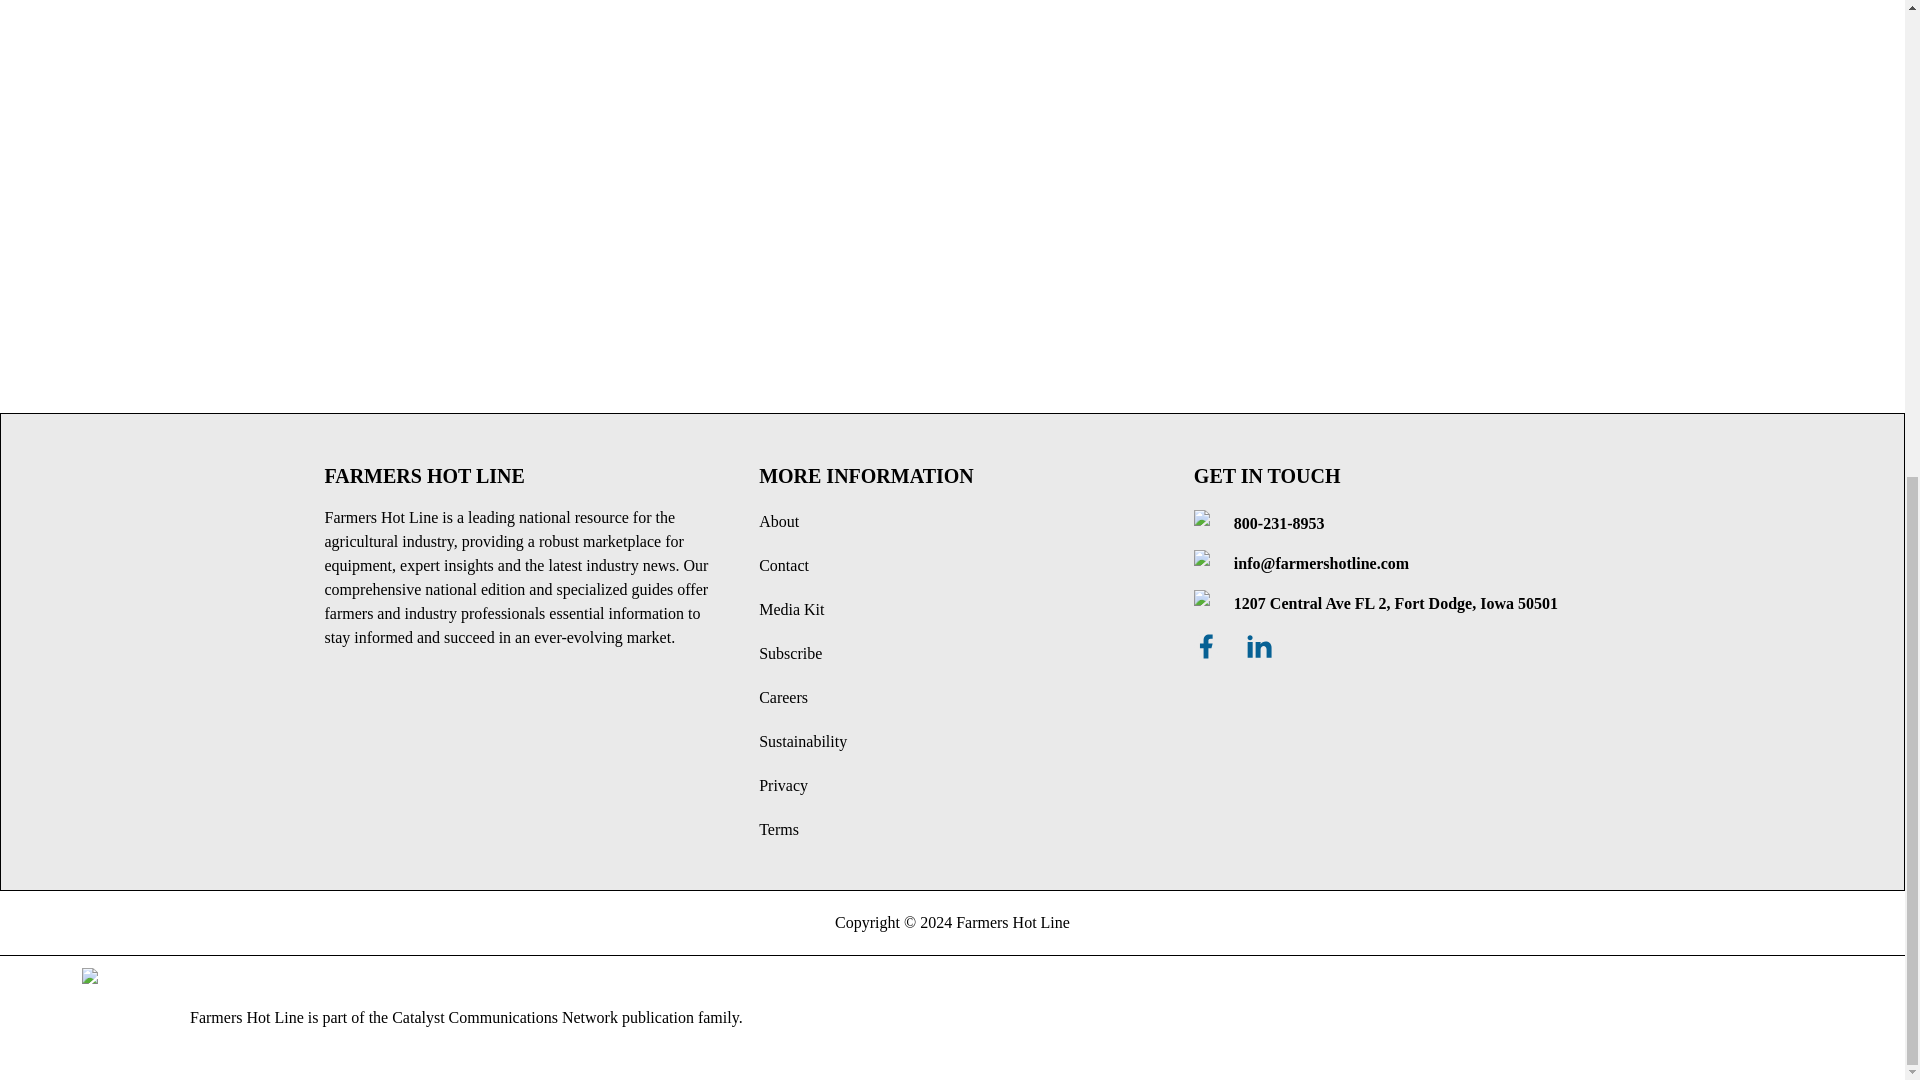 The width and height of the screenshot is (1920, 1080). I want to click on Catalyst Communications Network, so click(504, 1017).